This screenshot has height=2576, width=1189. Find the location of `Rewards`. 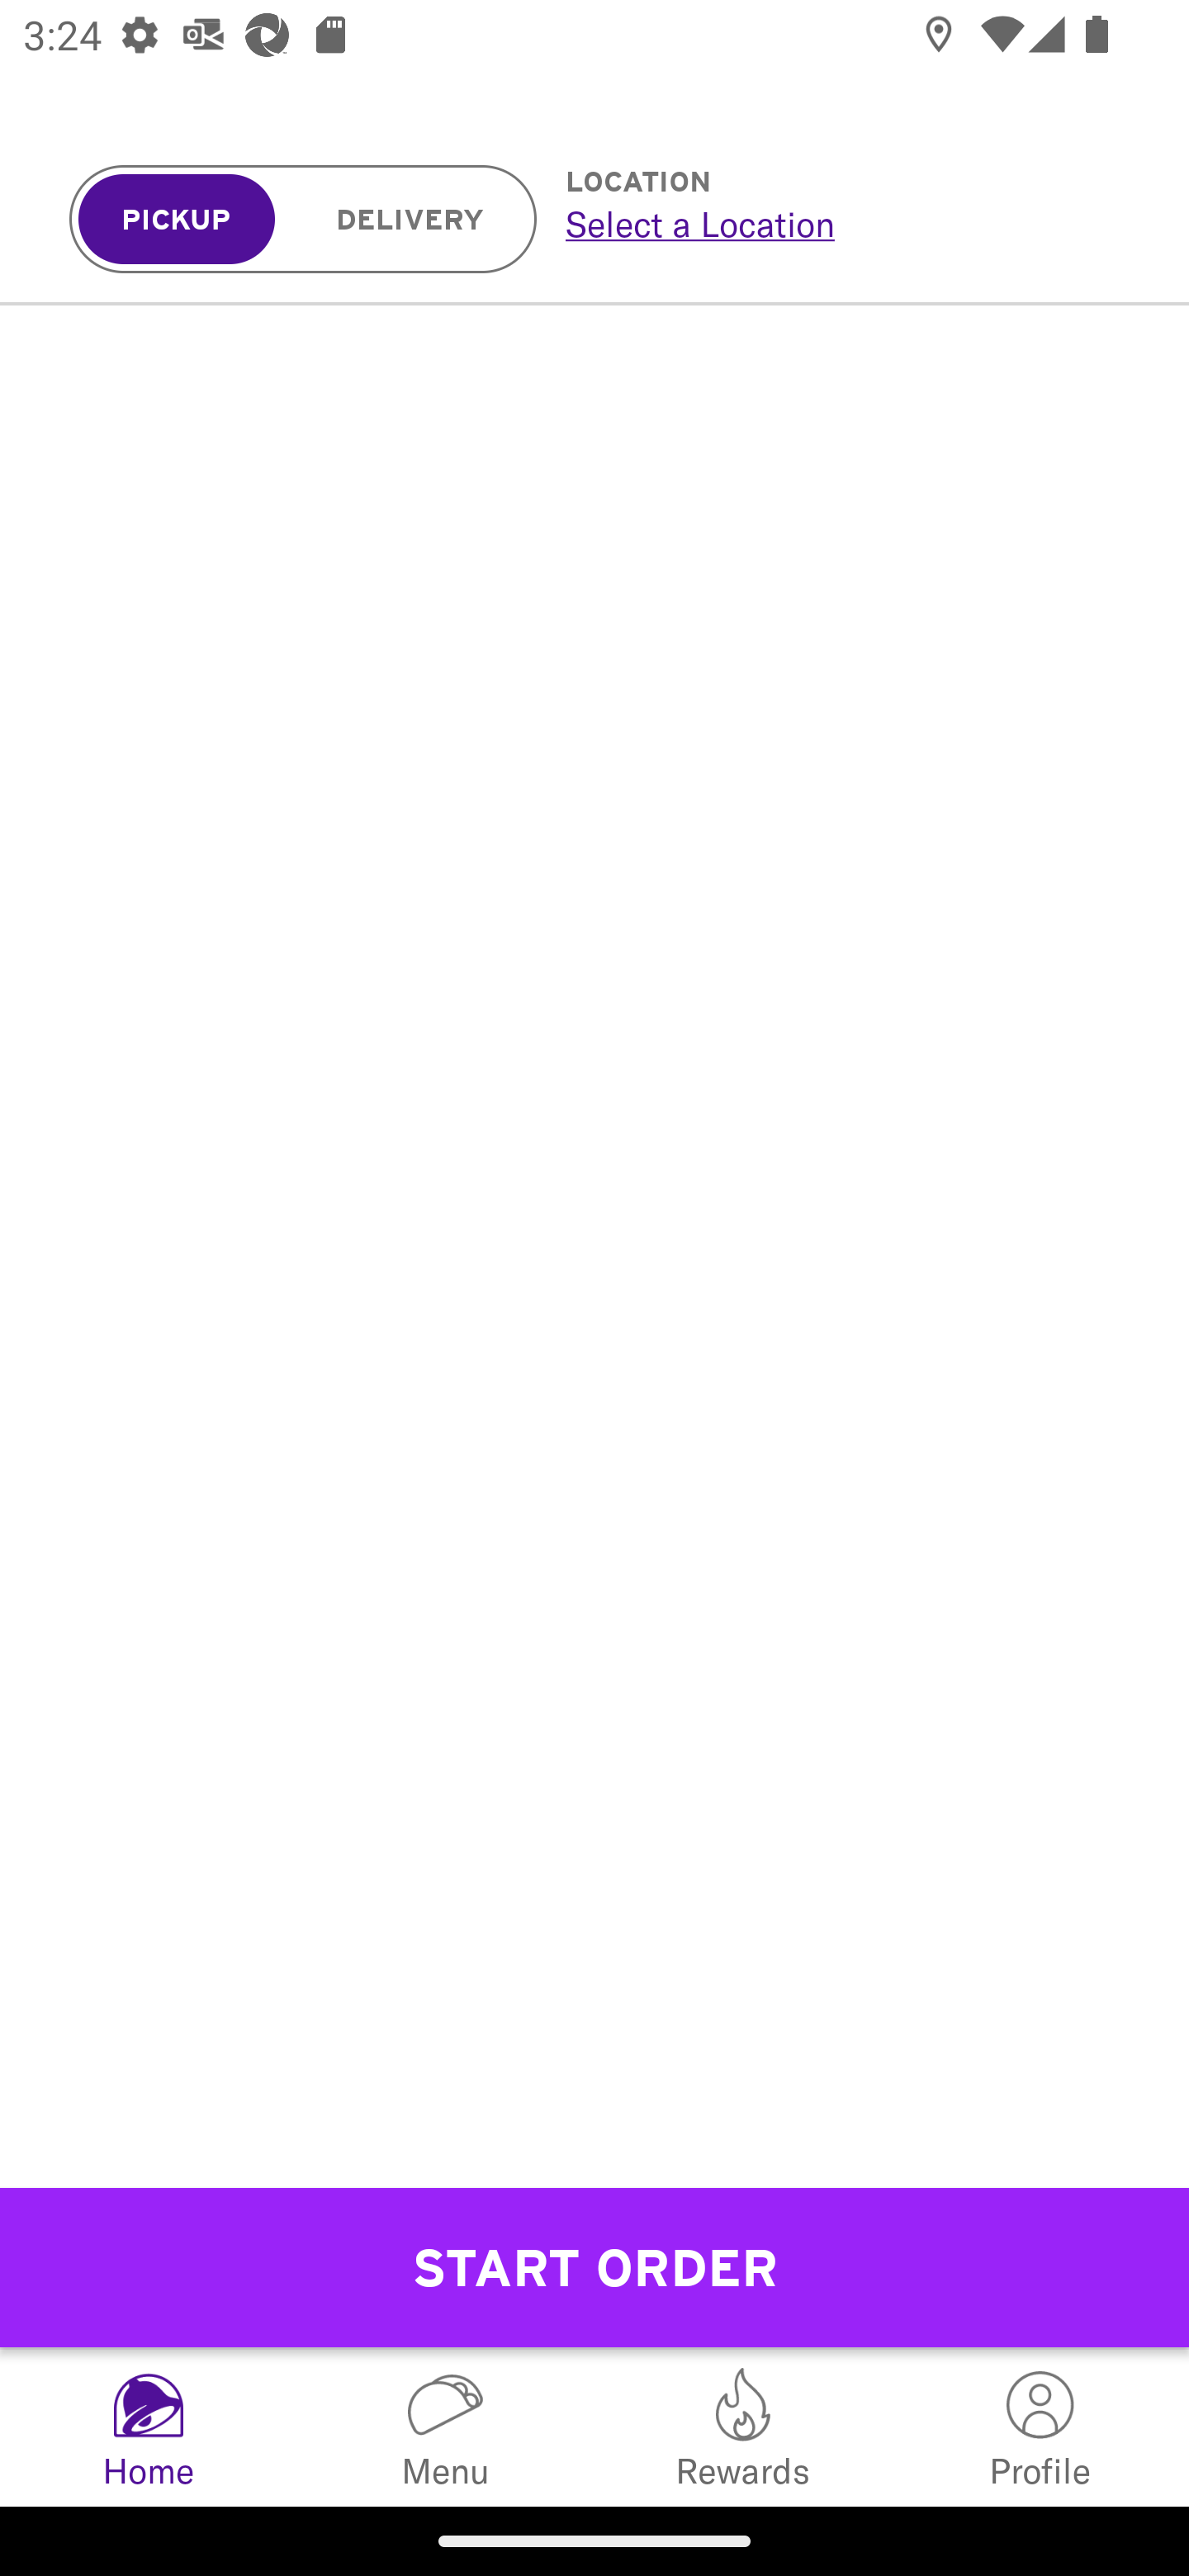

Rewards is located at coordinates (743, 2426).